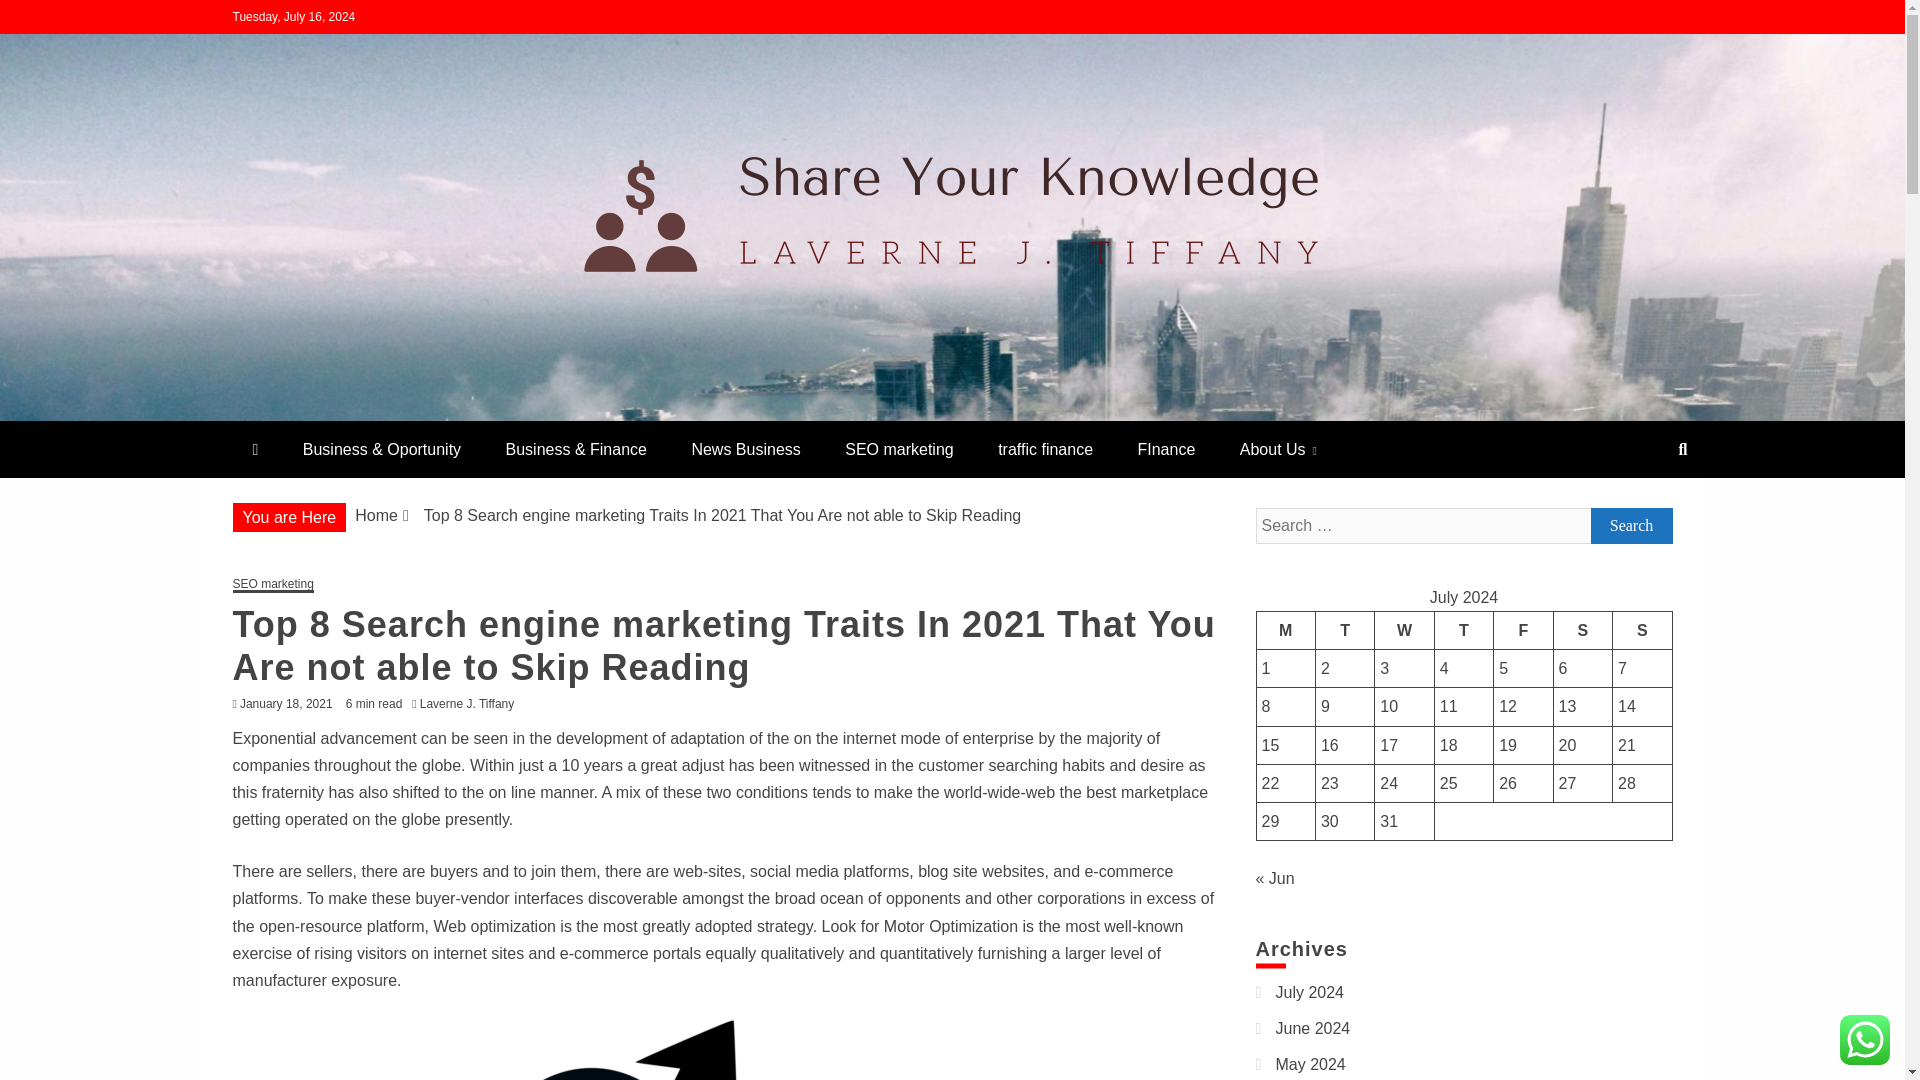  Describe the element at coordinates (1045, 450) in the screenshot. I see `traffic finance` at that location.